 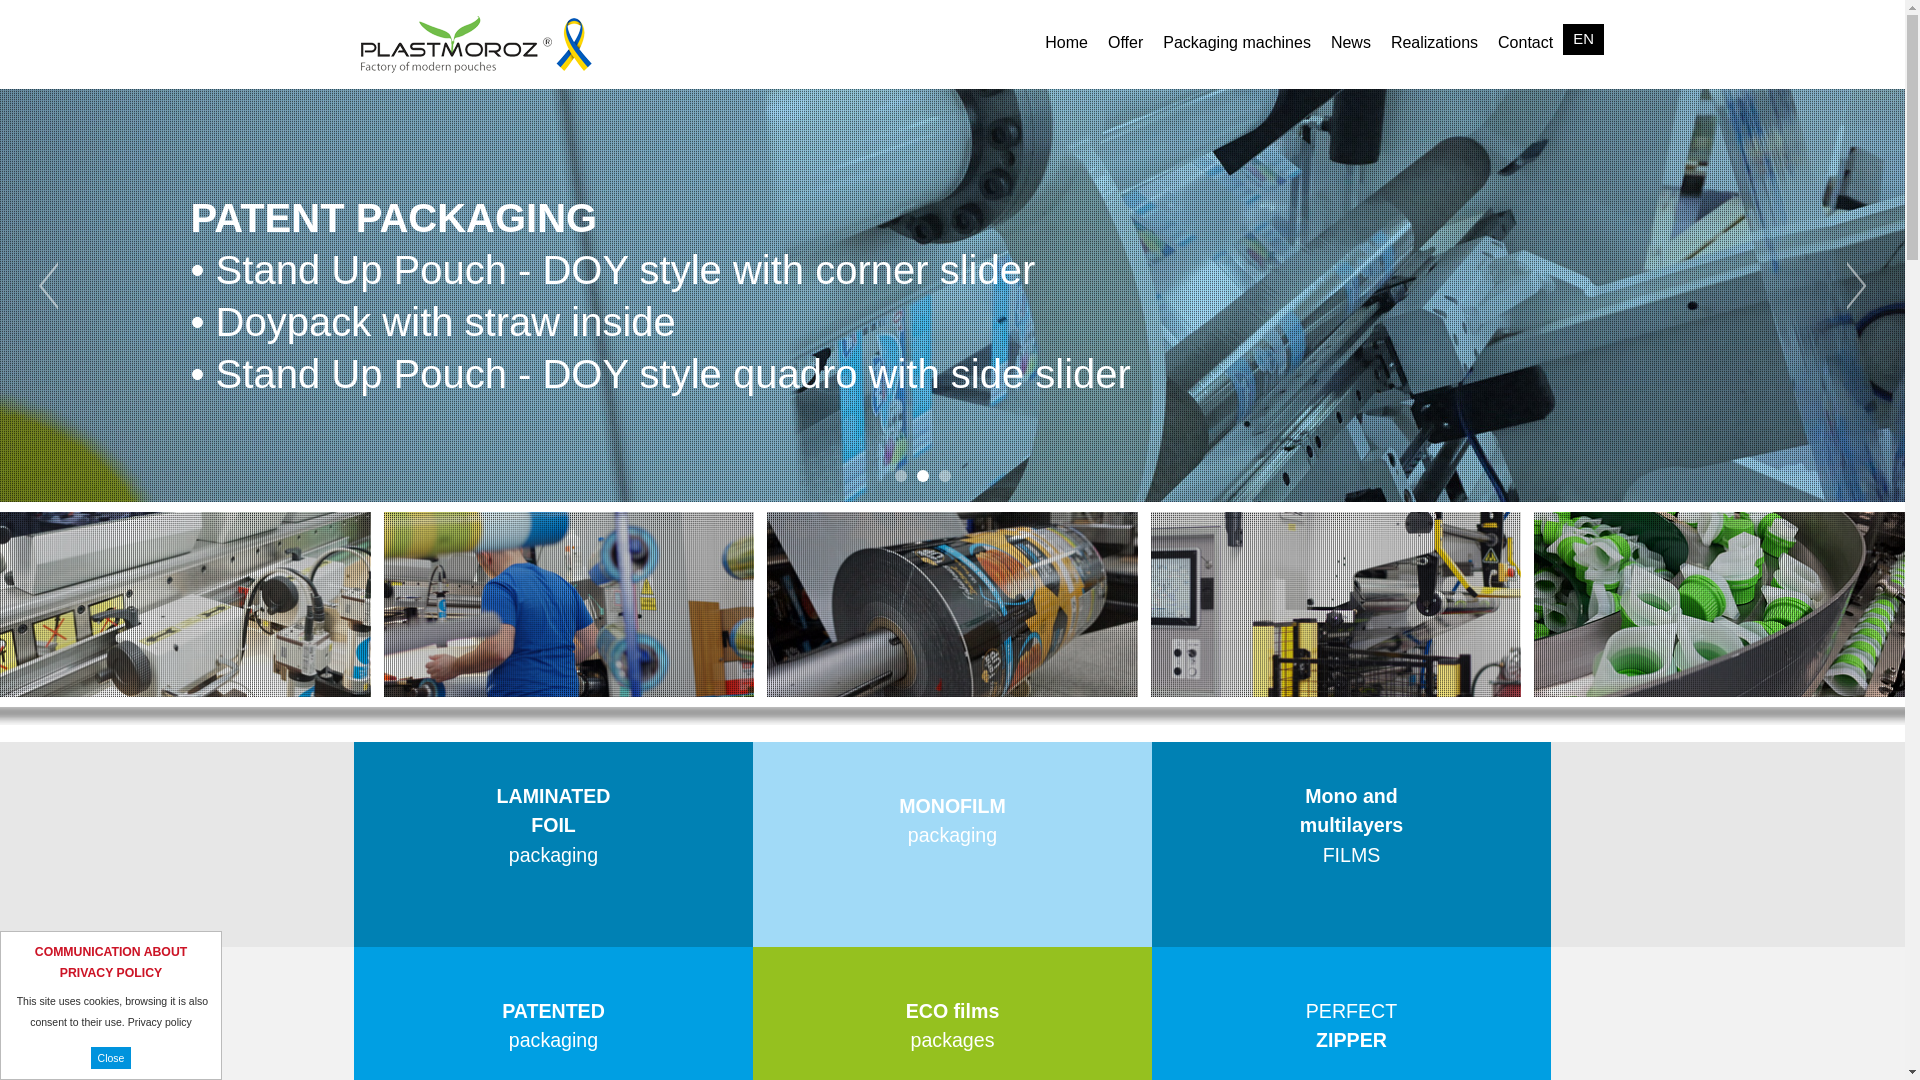 What do you see at coordinates (944, 475) in the screenshot?
I see `Contact` at bounding box center [944, 475].